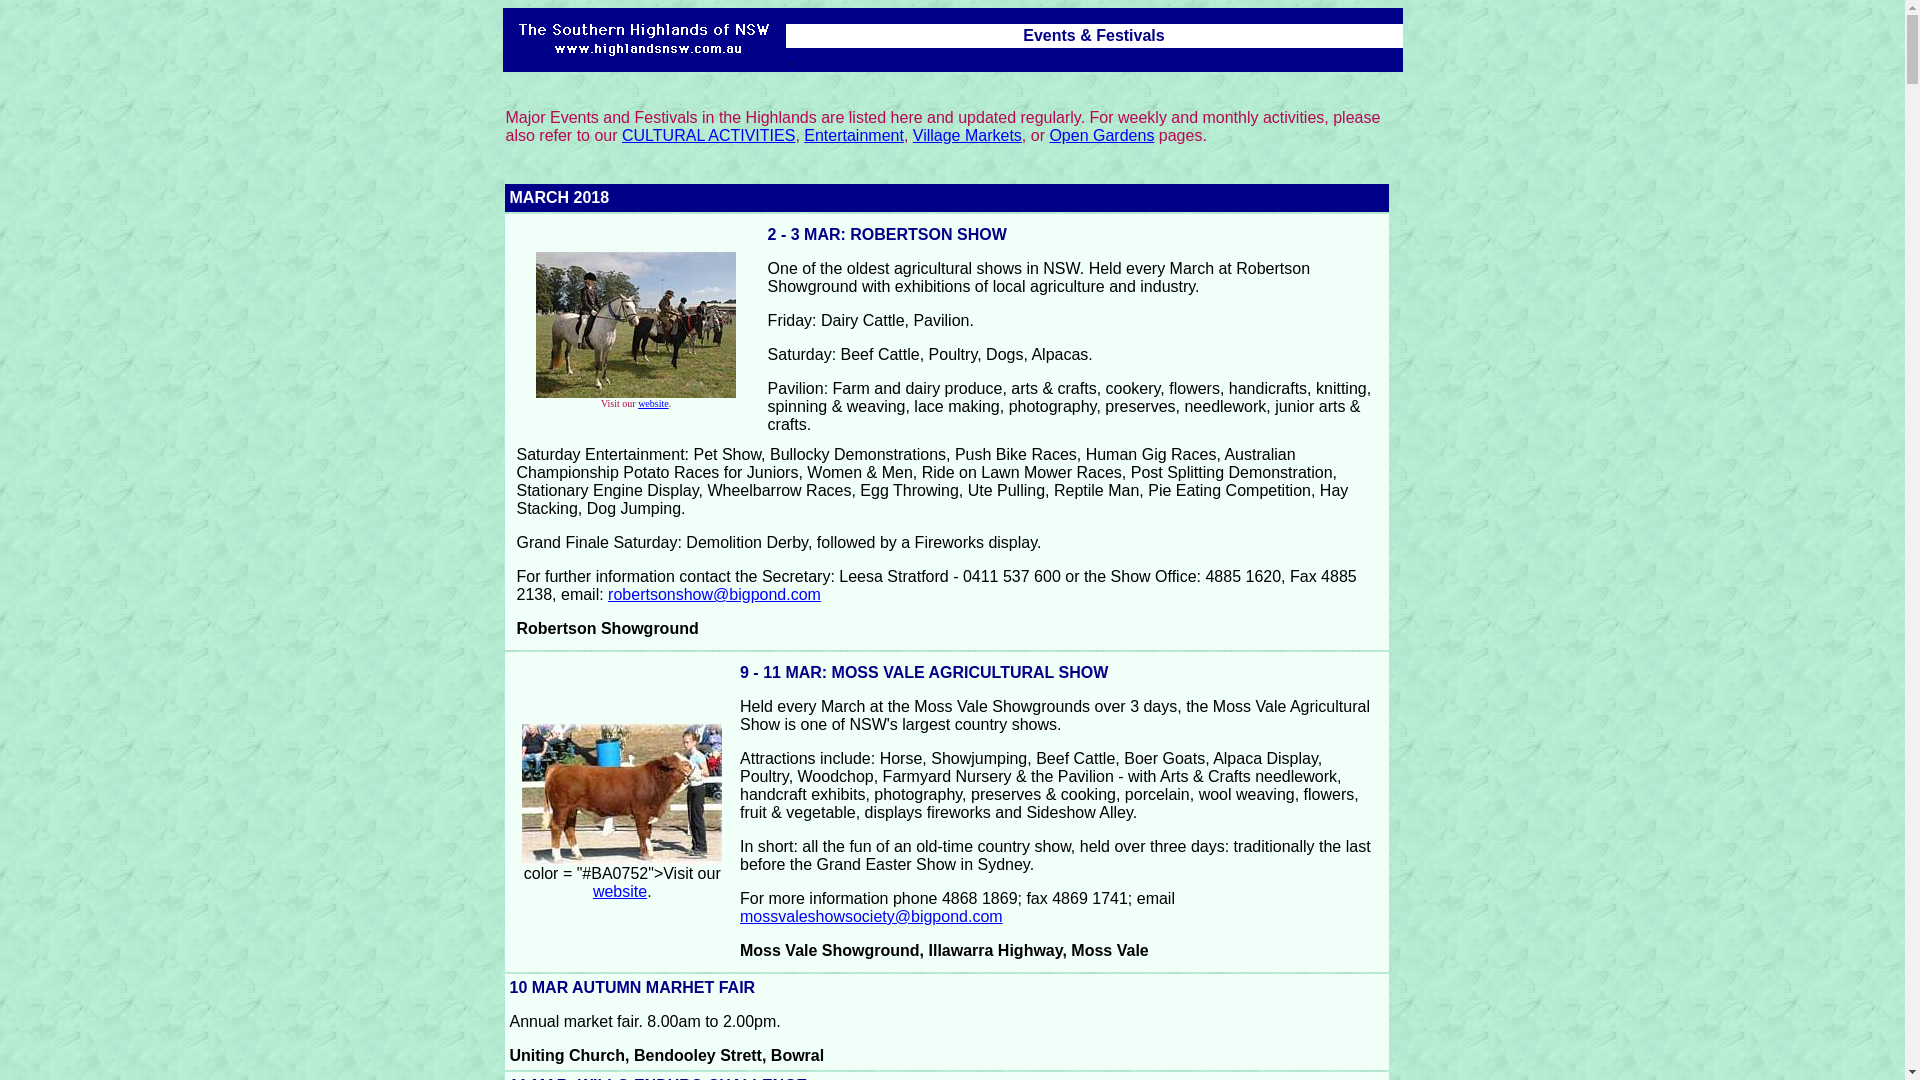 This screenshot has width=1920, height=1080. Describe the element at coordinates (708, 136) in the screenshot. I see `CULTURAL ACTIVITIES` at that location.